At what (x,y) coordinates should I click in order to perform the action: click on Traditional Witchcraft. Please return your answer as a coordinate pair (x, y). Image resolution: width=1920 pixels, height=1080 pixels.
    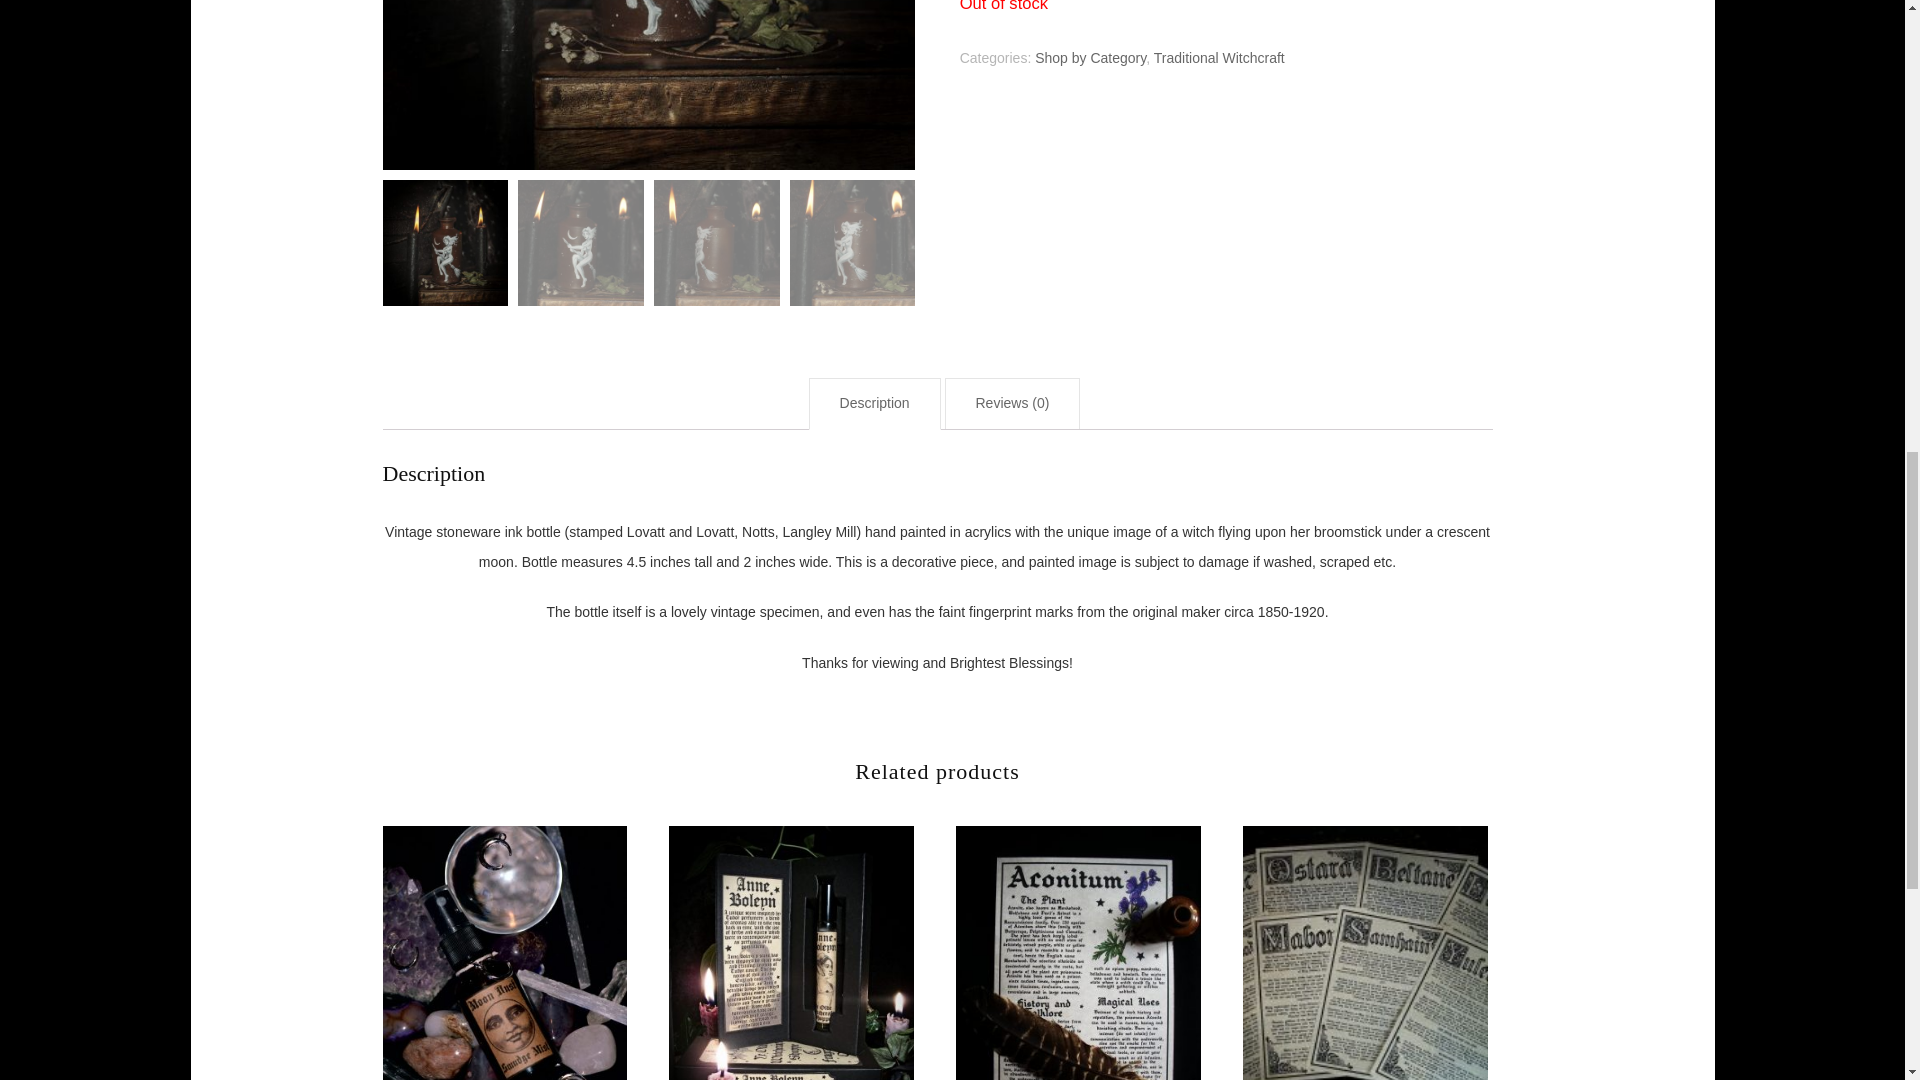
    Looking at the image, I should click on (1218, 57).